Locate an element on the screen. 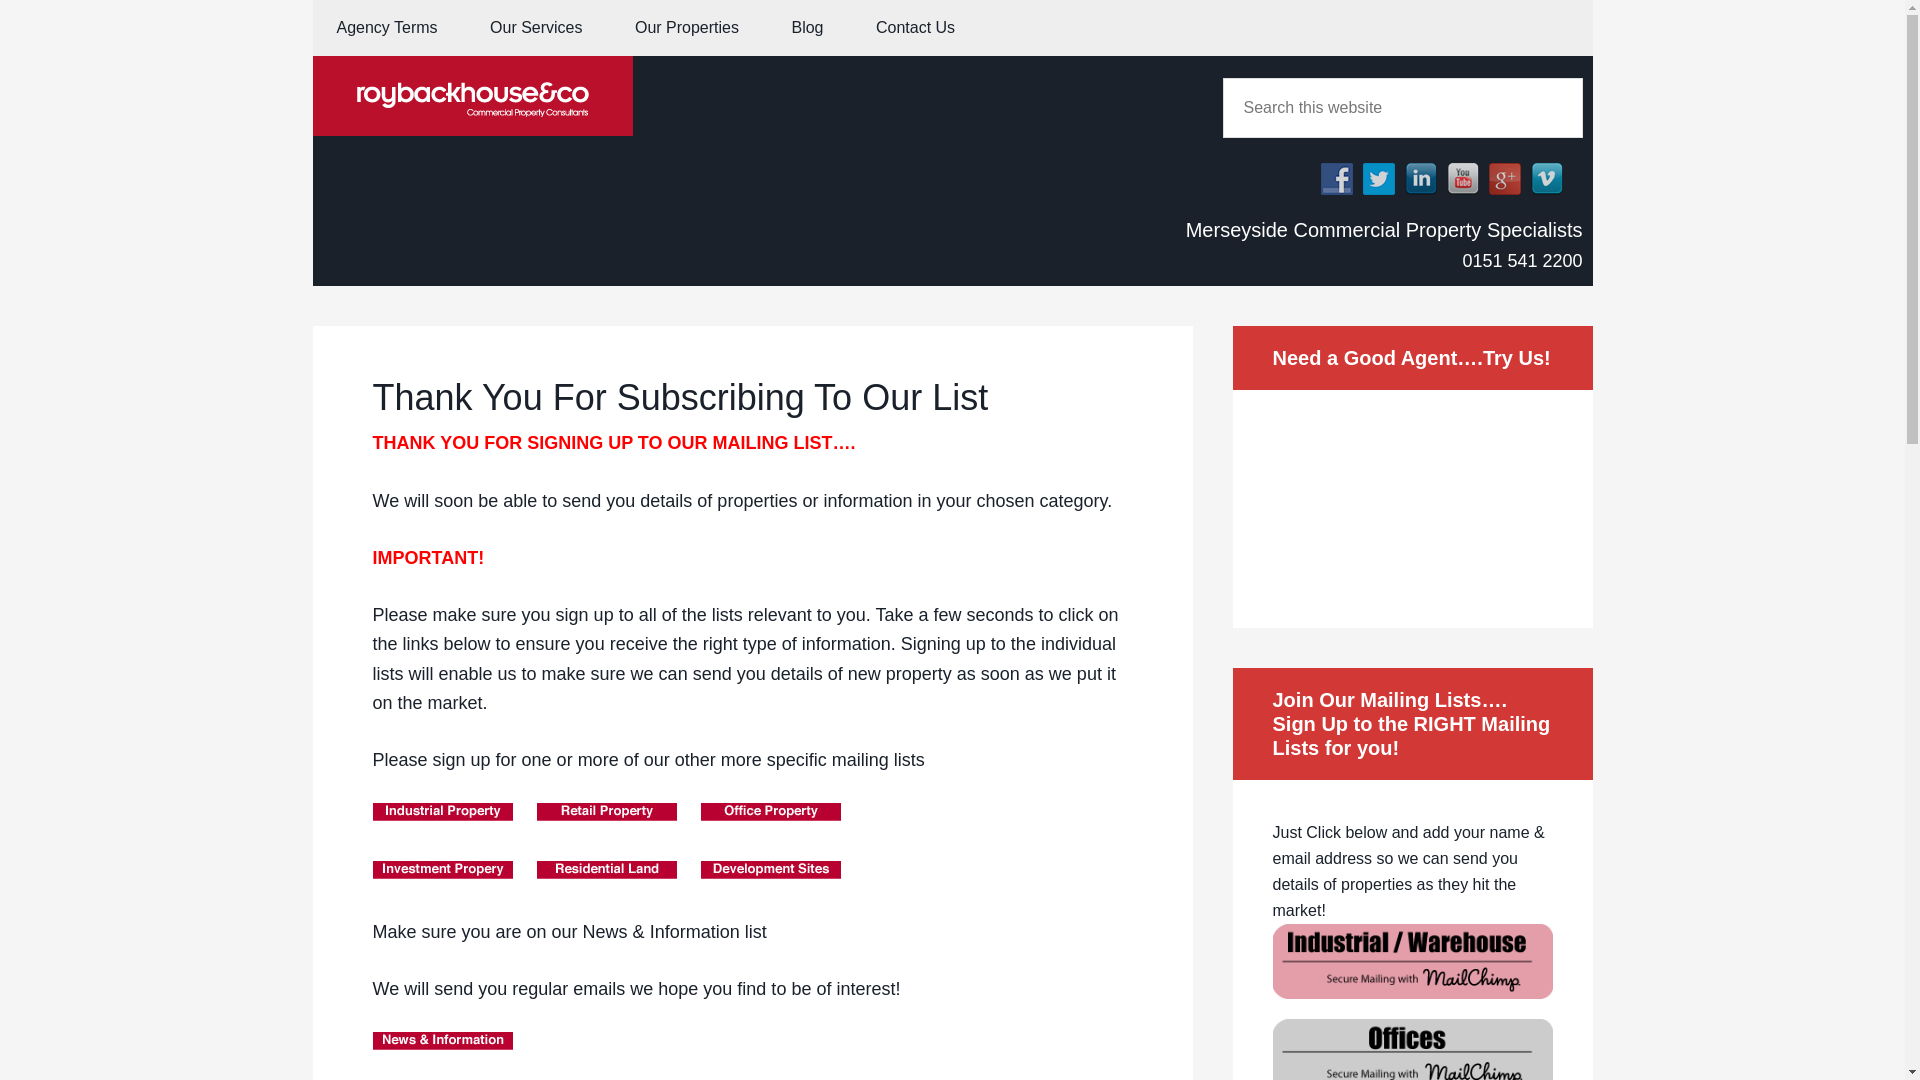 The width and height of the screenshot is (1920, 1080). Follow Us on LinkedIn is located at coordinates (1414, 178).